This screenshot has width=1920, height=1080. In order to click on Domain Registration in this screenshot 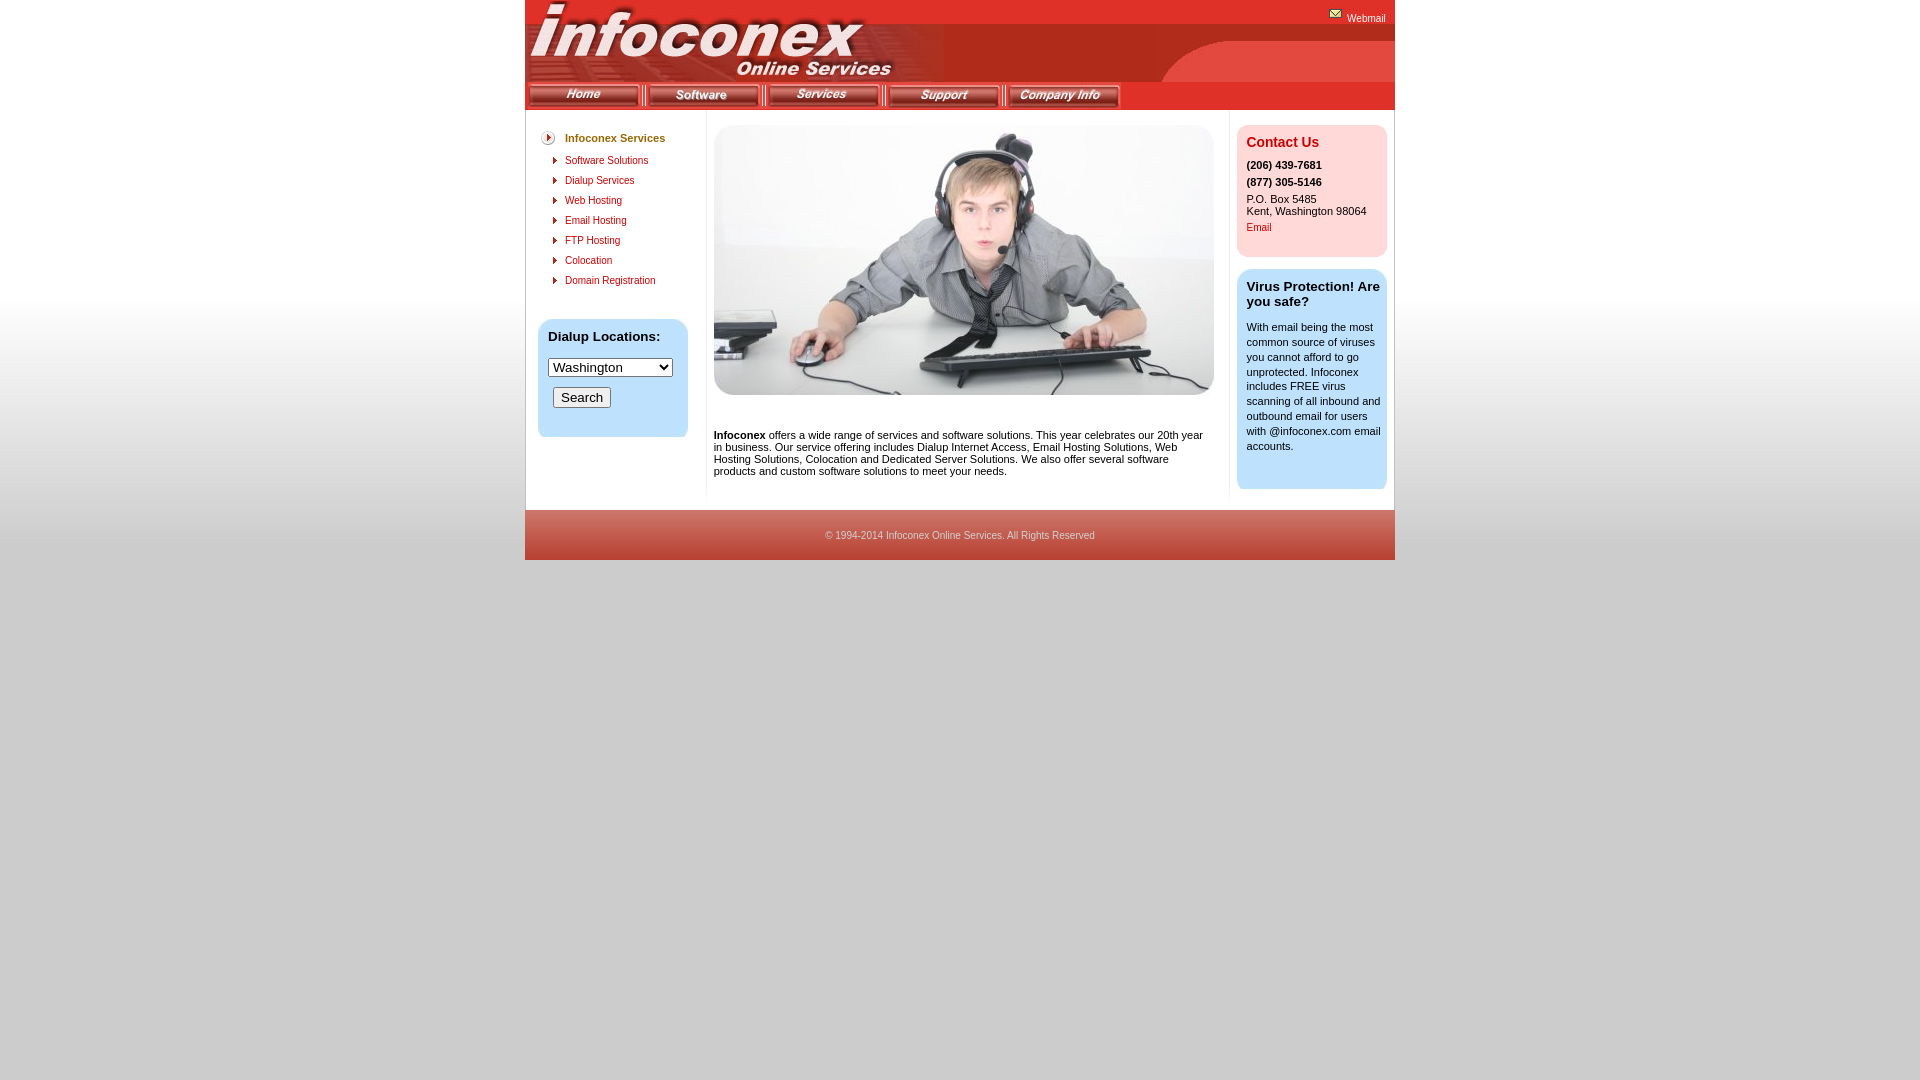, I will do `click(610, 280)`.